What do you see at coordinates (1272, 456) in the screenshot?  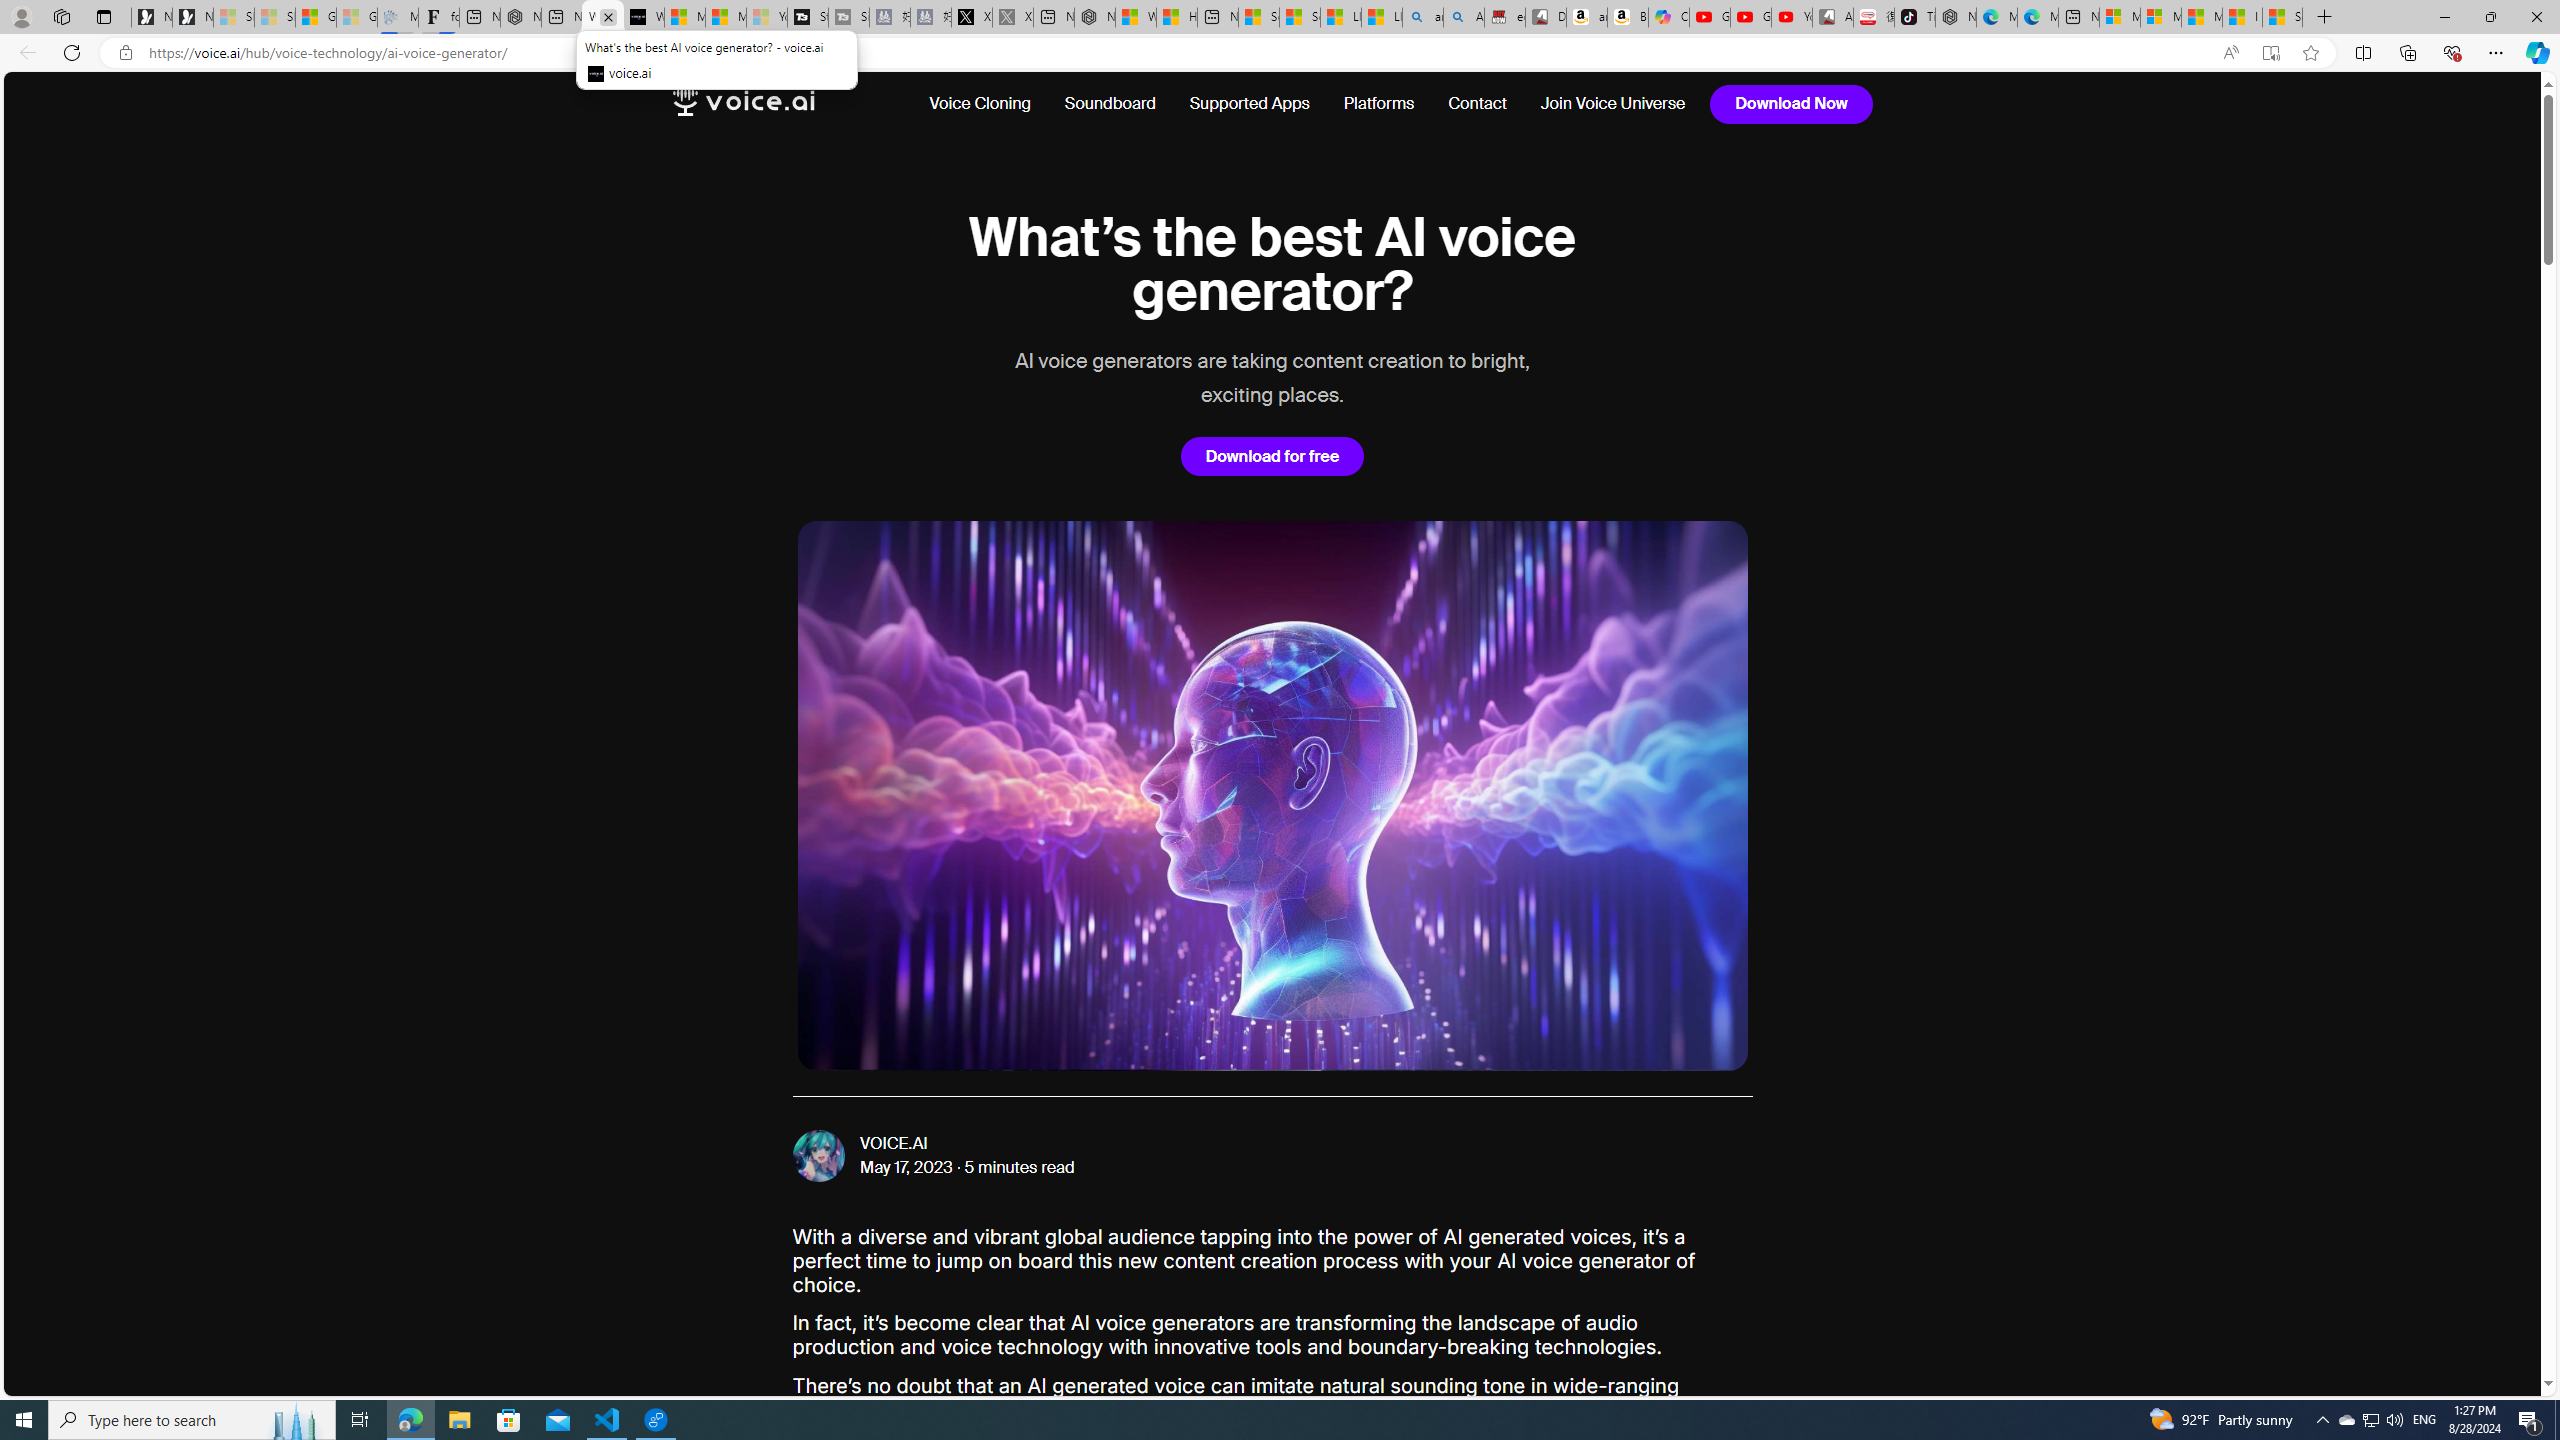 I see `Download for free` at bounding box center [1272, 456].